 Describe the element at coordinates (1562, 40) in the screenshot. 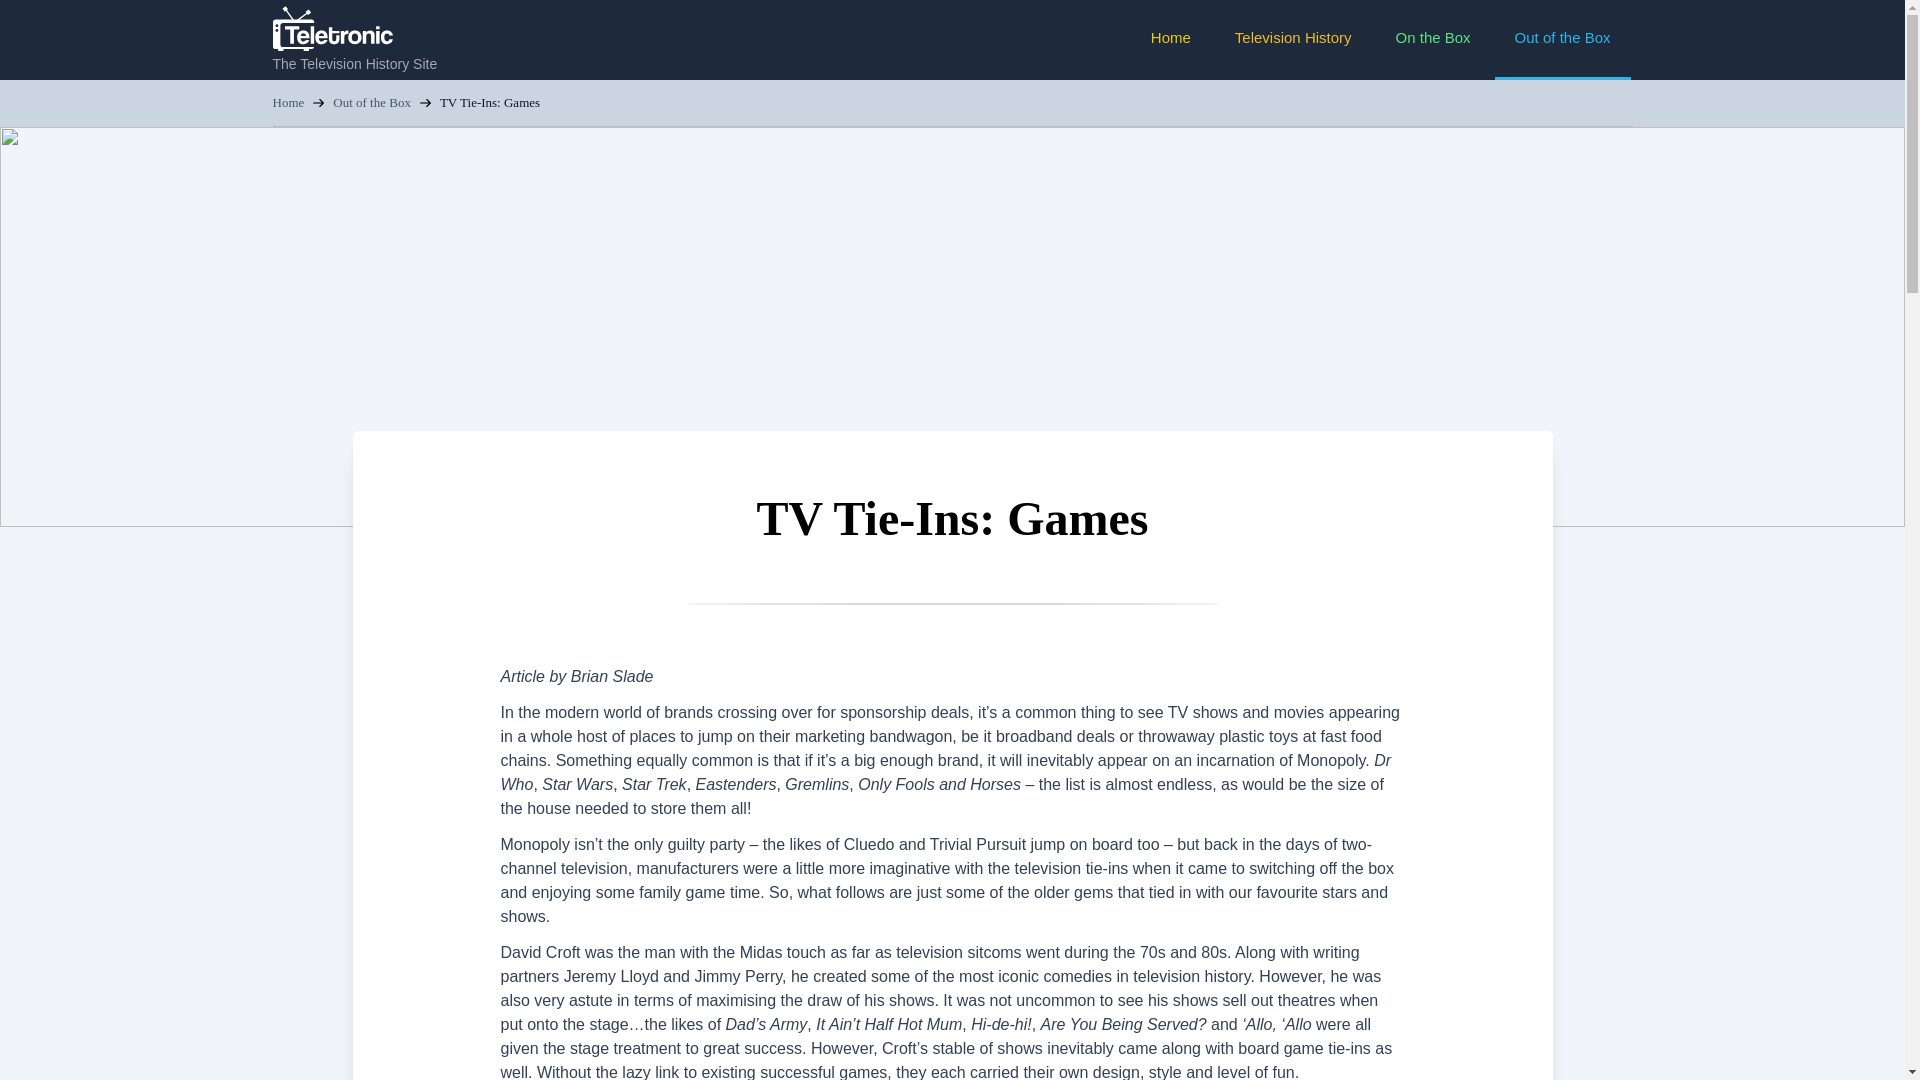

I see `Out of the Box` at that location.